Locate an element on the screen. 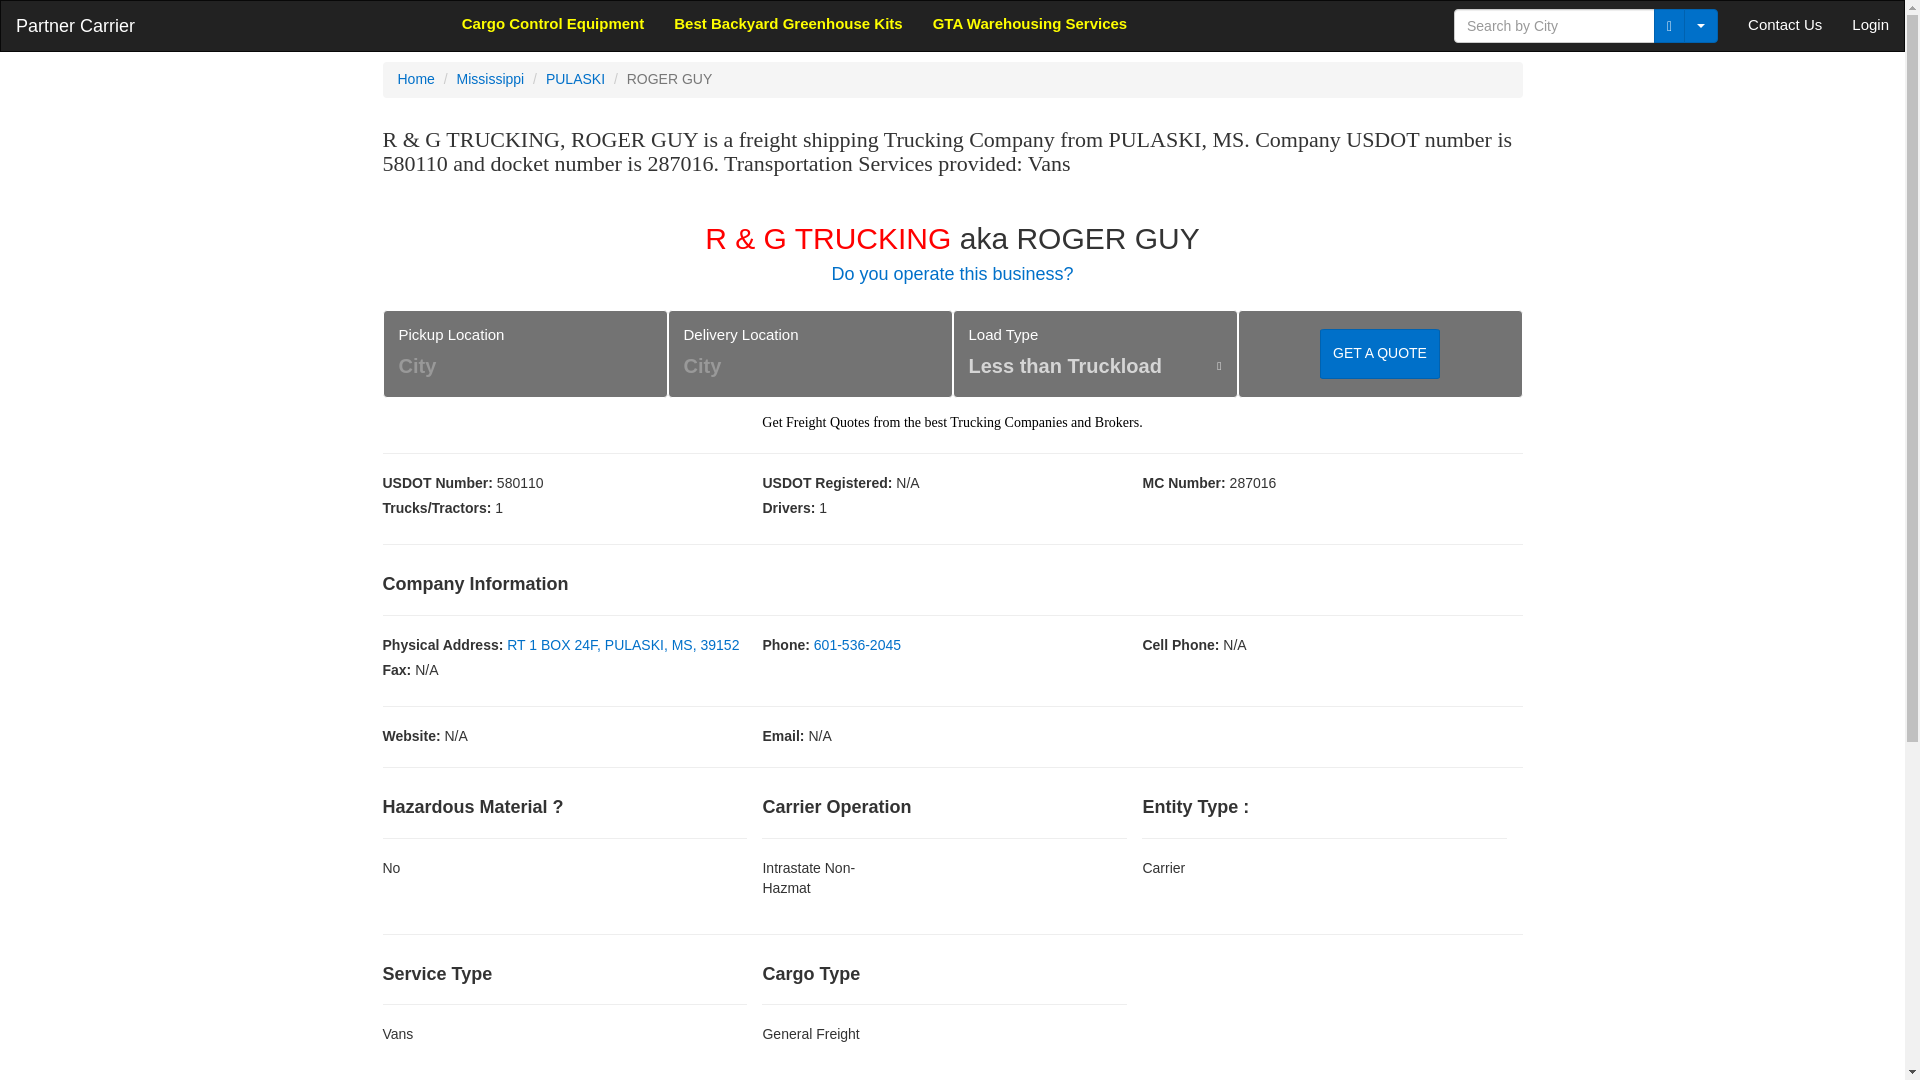 The height and width of the screenshot is (1080, 1920). RT 1 BOX 24F, PULASKI, MS, 39152 is located at coordinates (622, 645).